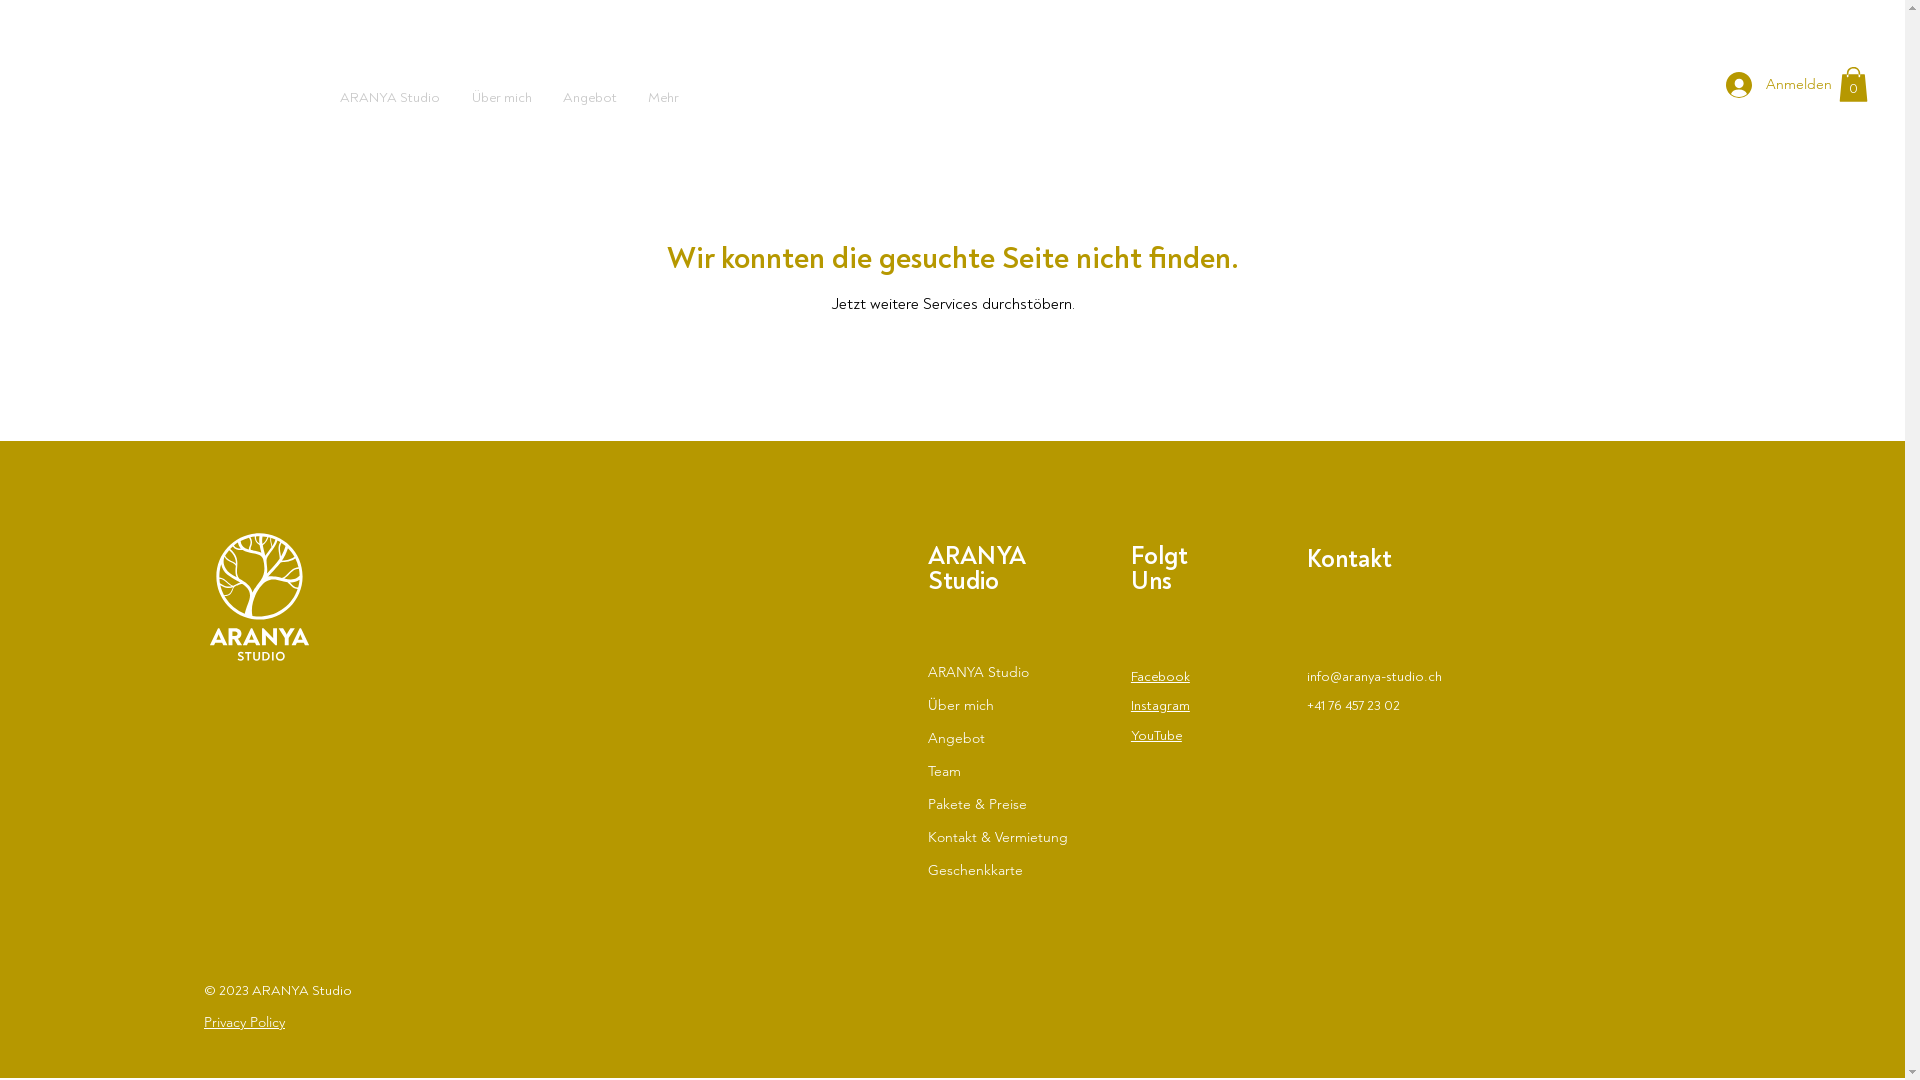 The height and width of the screenshot is (1080, 1920). What do you see at coordinates (1012, 804) in the screenshot?
I see `Pakete & Preise` at bounding box center [1012, 804].